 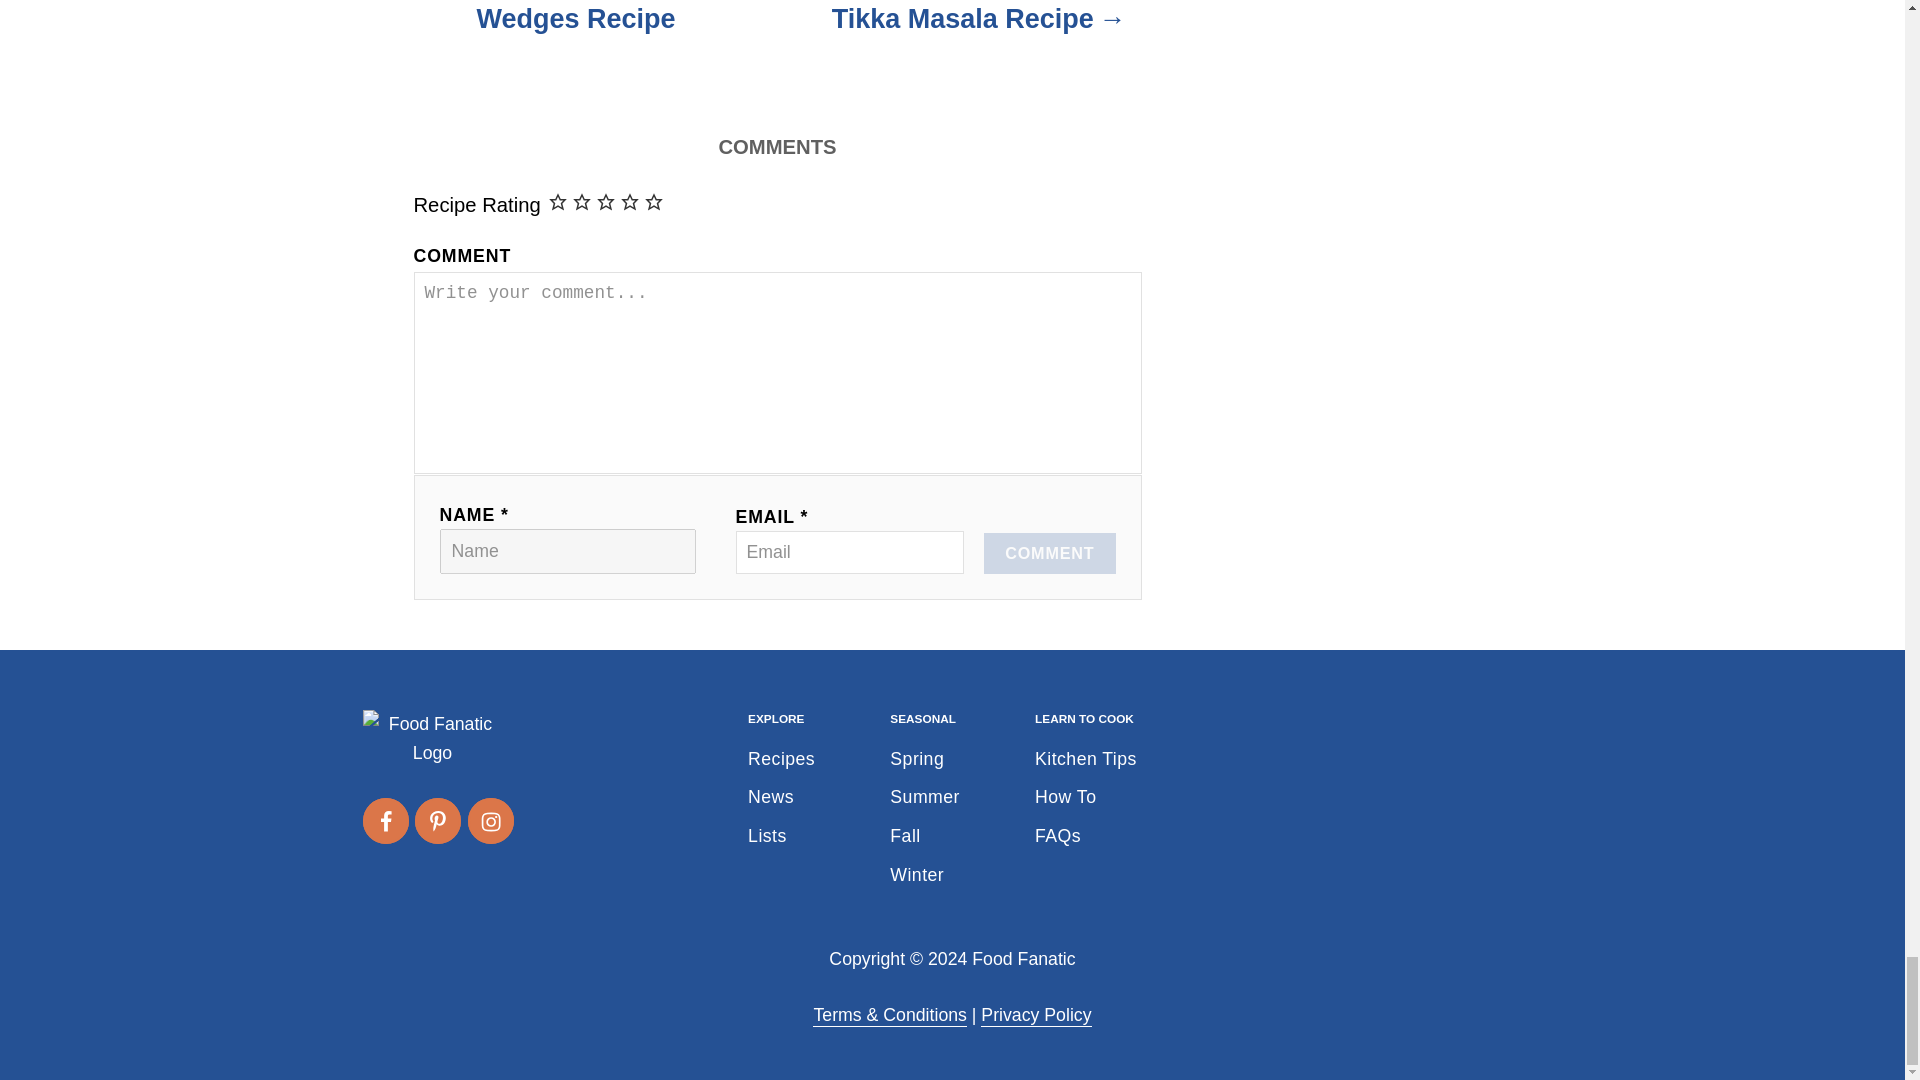 I want to click on Follow on Facebook, so click(x=384, y=820).